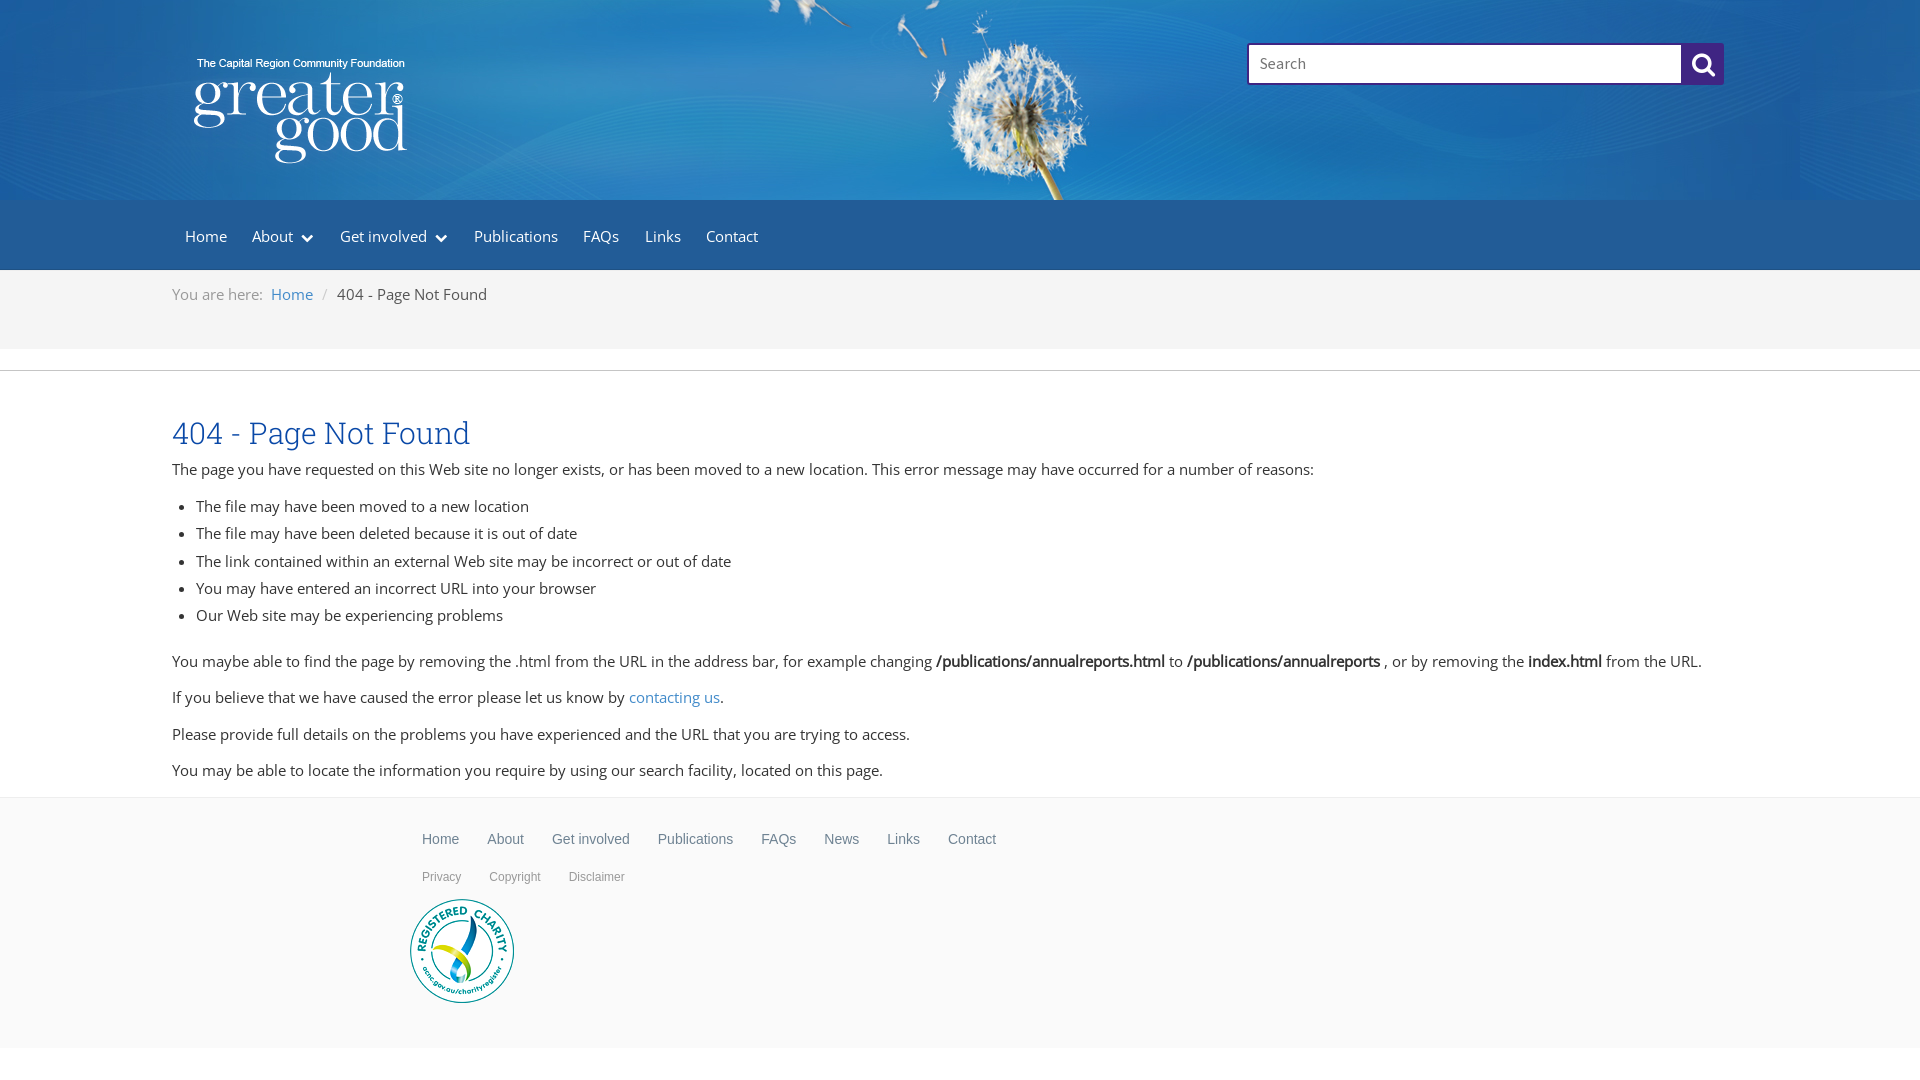  What do you see at coordinates (506, 839) in the screenshot?
I see `About` at bounding box center [506, 839].